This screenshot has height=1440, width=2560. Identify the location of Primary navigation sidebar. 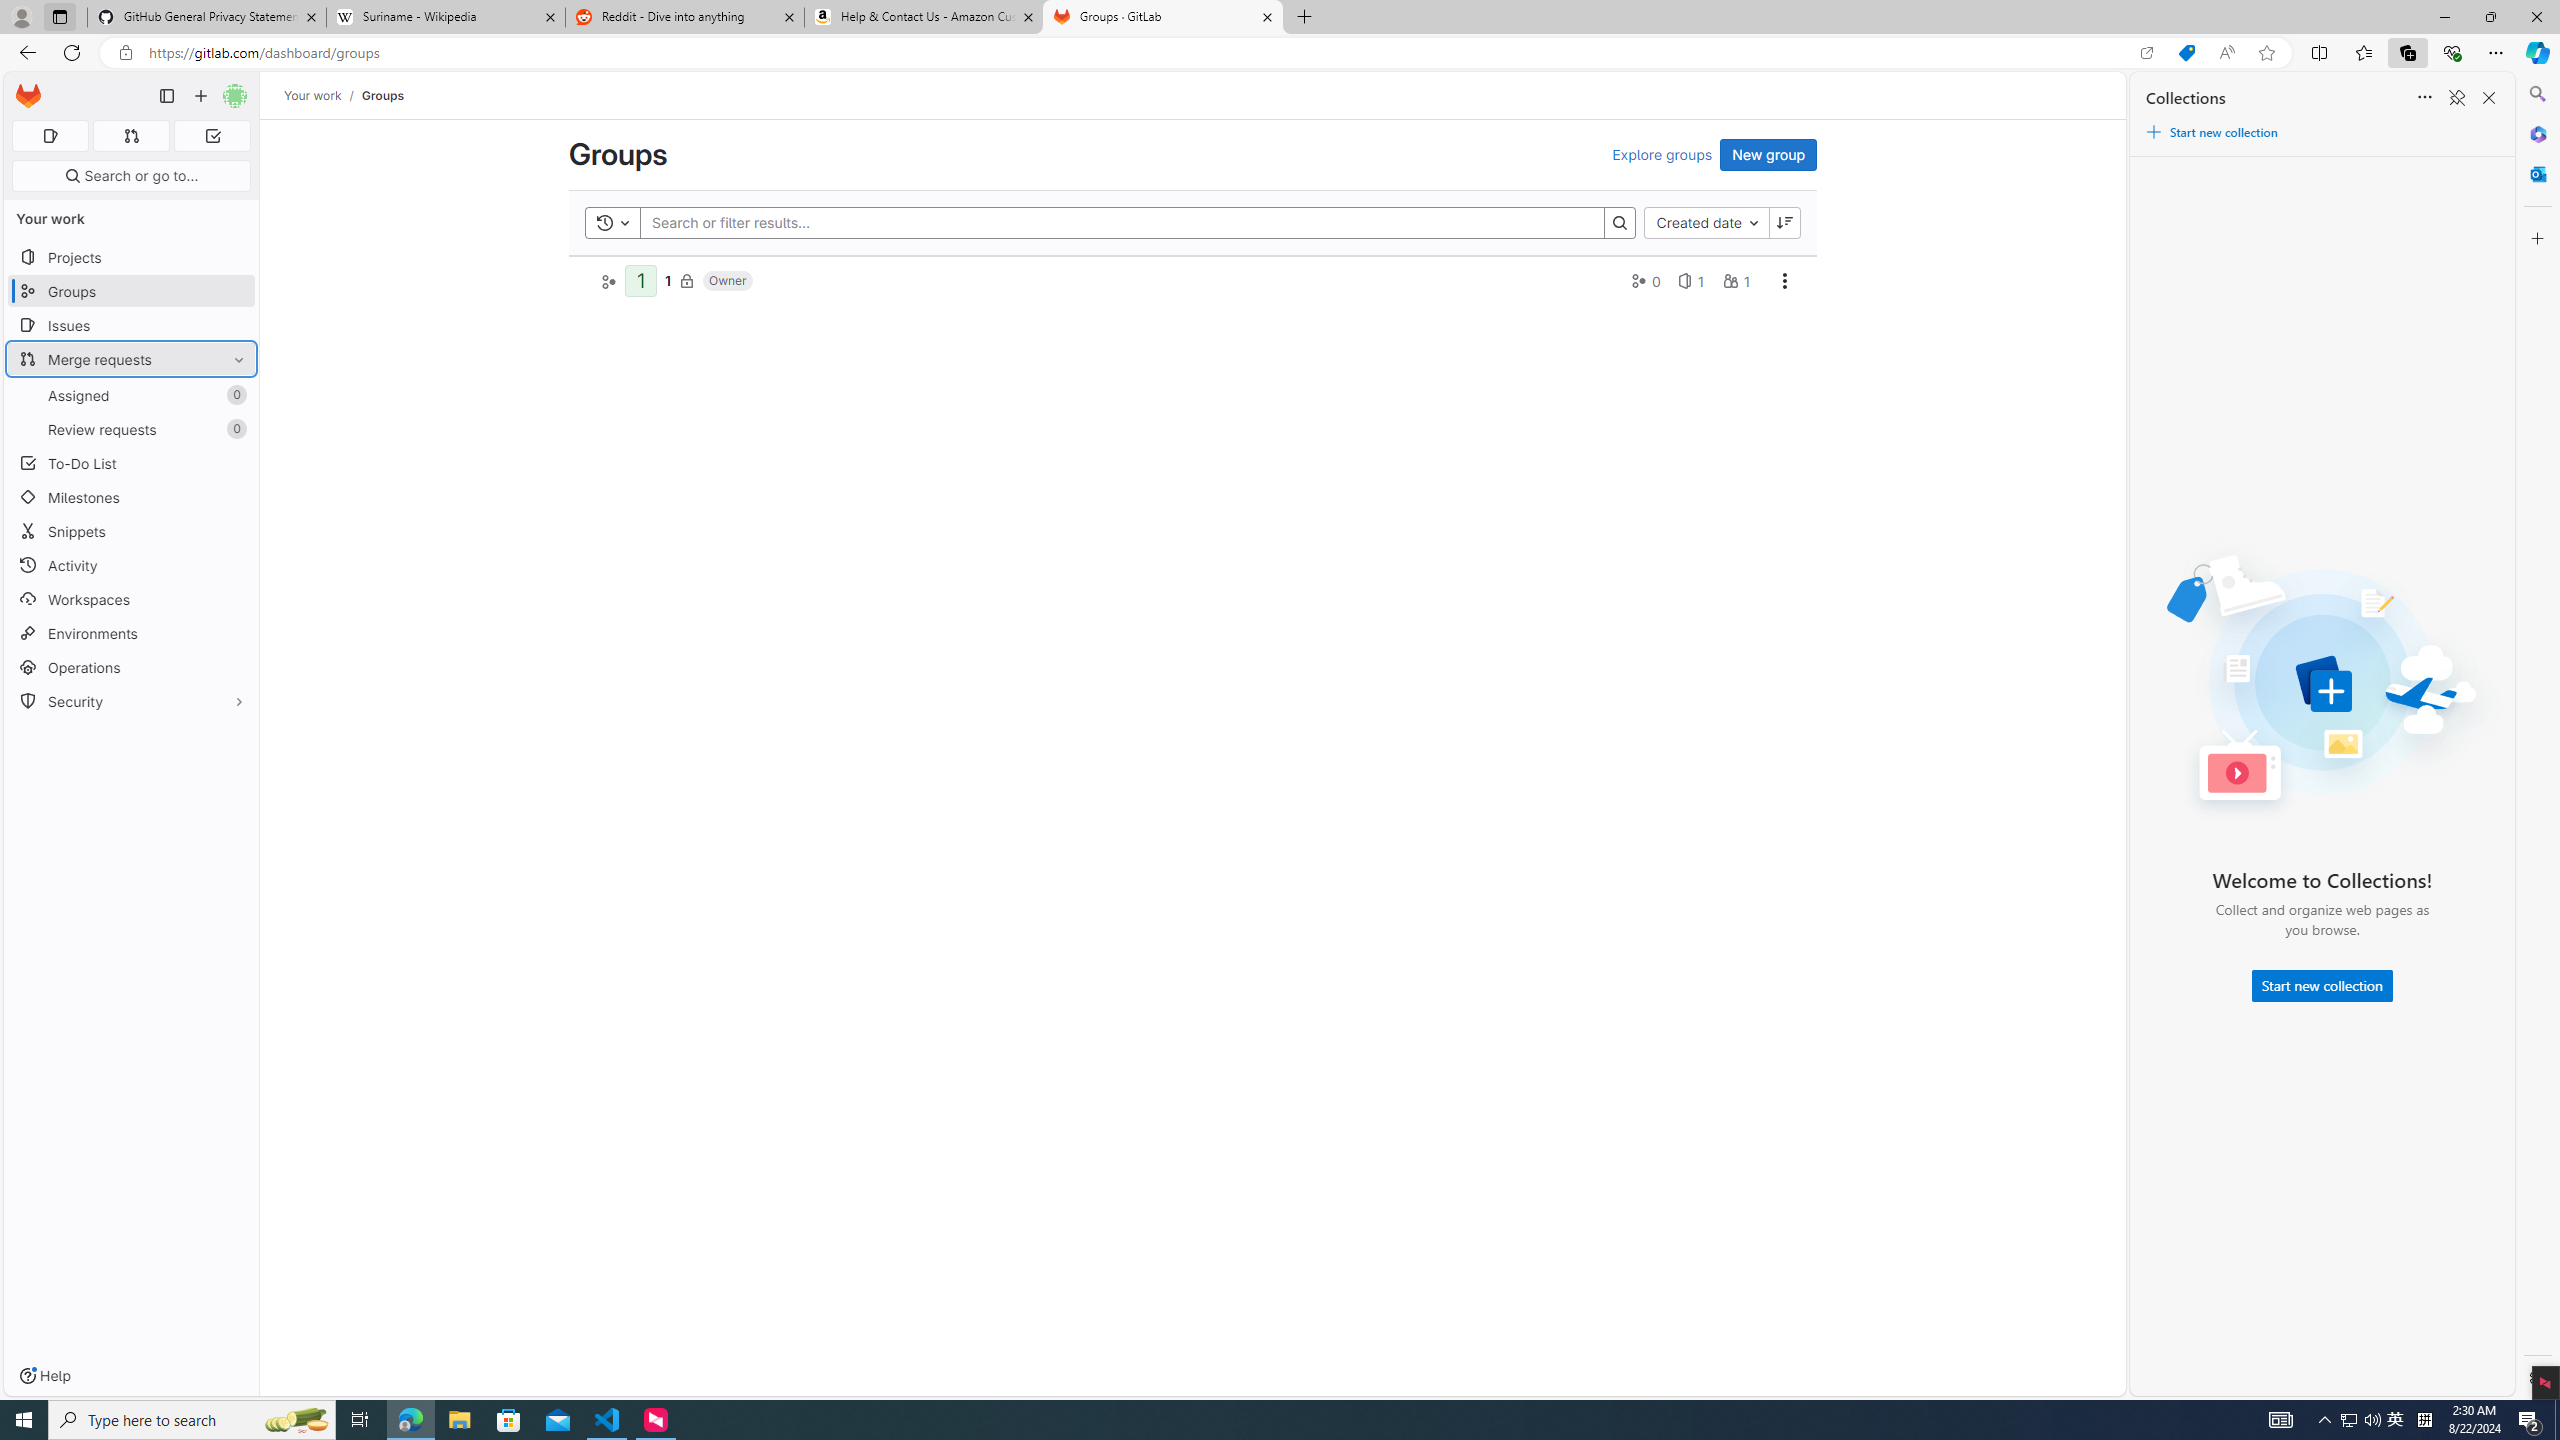
(166, 96).